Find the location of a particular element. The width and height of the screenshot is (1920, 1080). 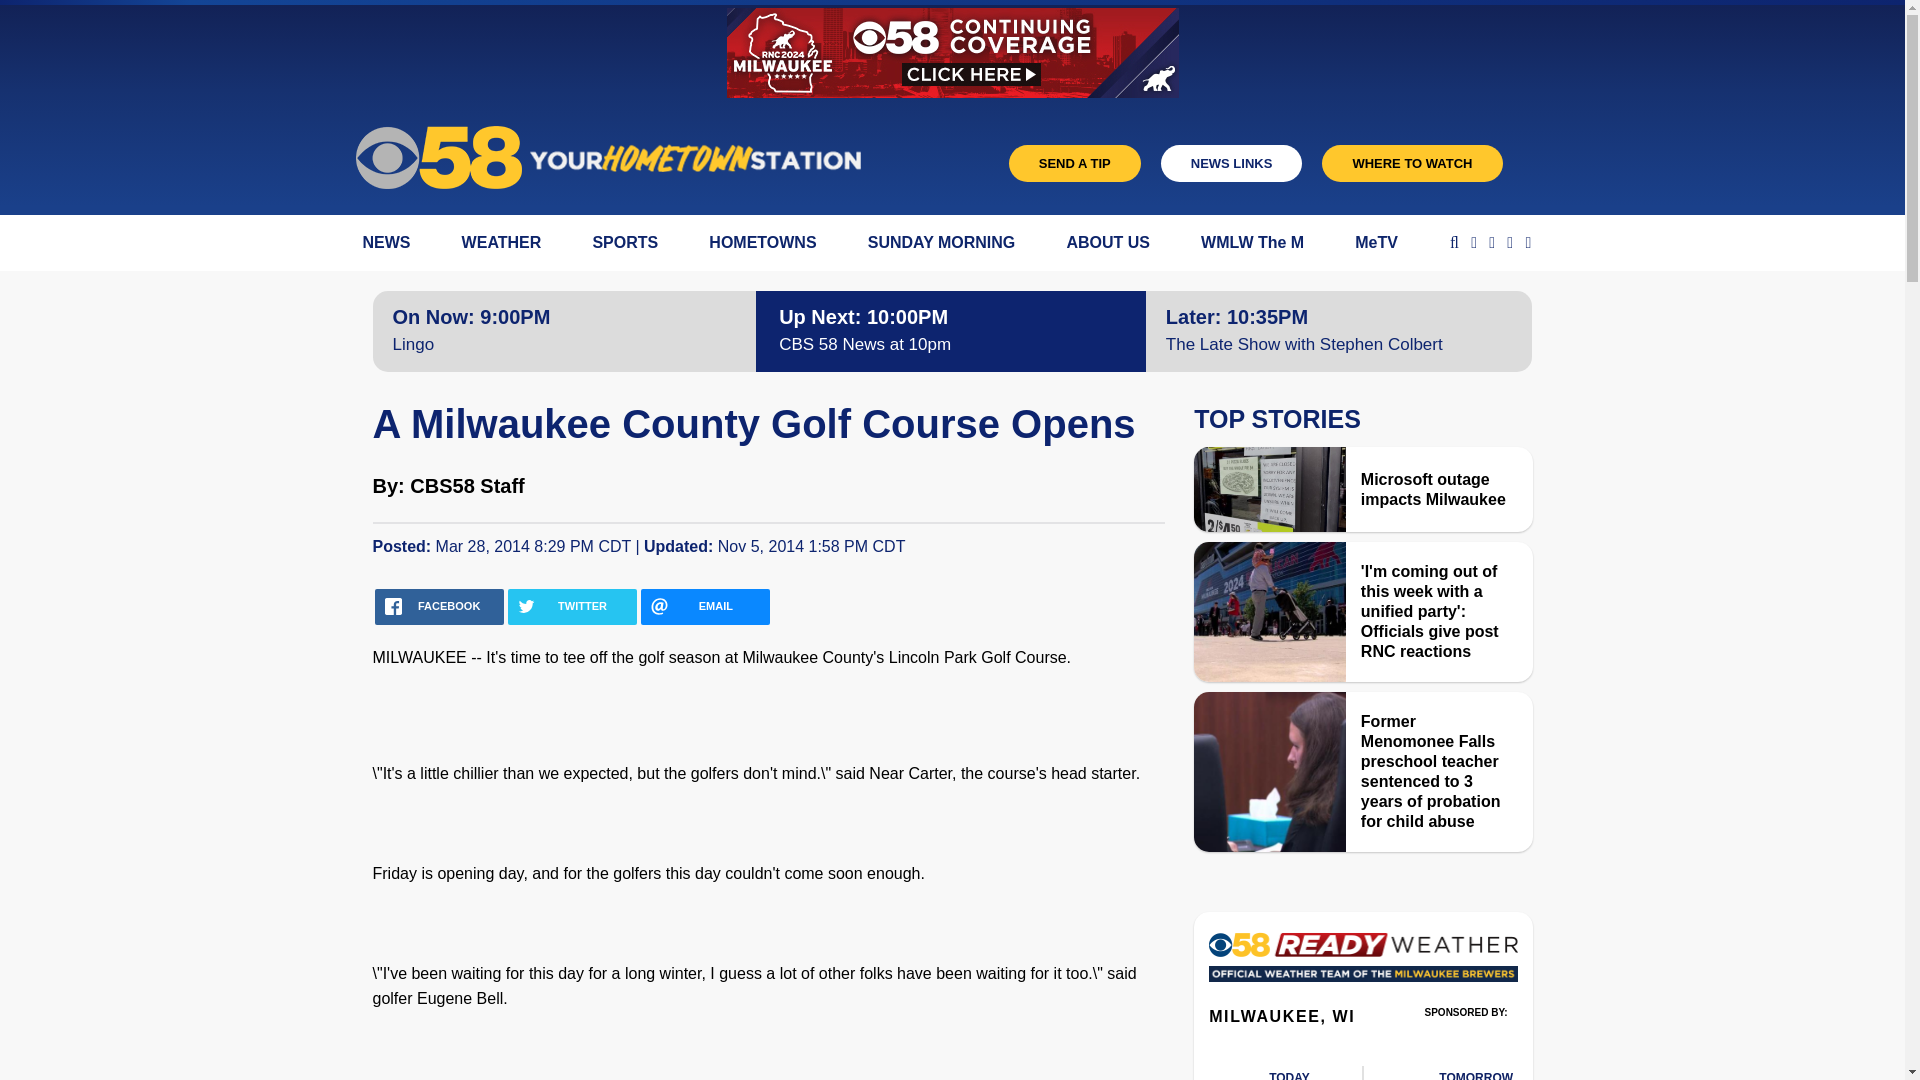

Weather is located at coordinates (1362, 963).